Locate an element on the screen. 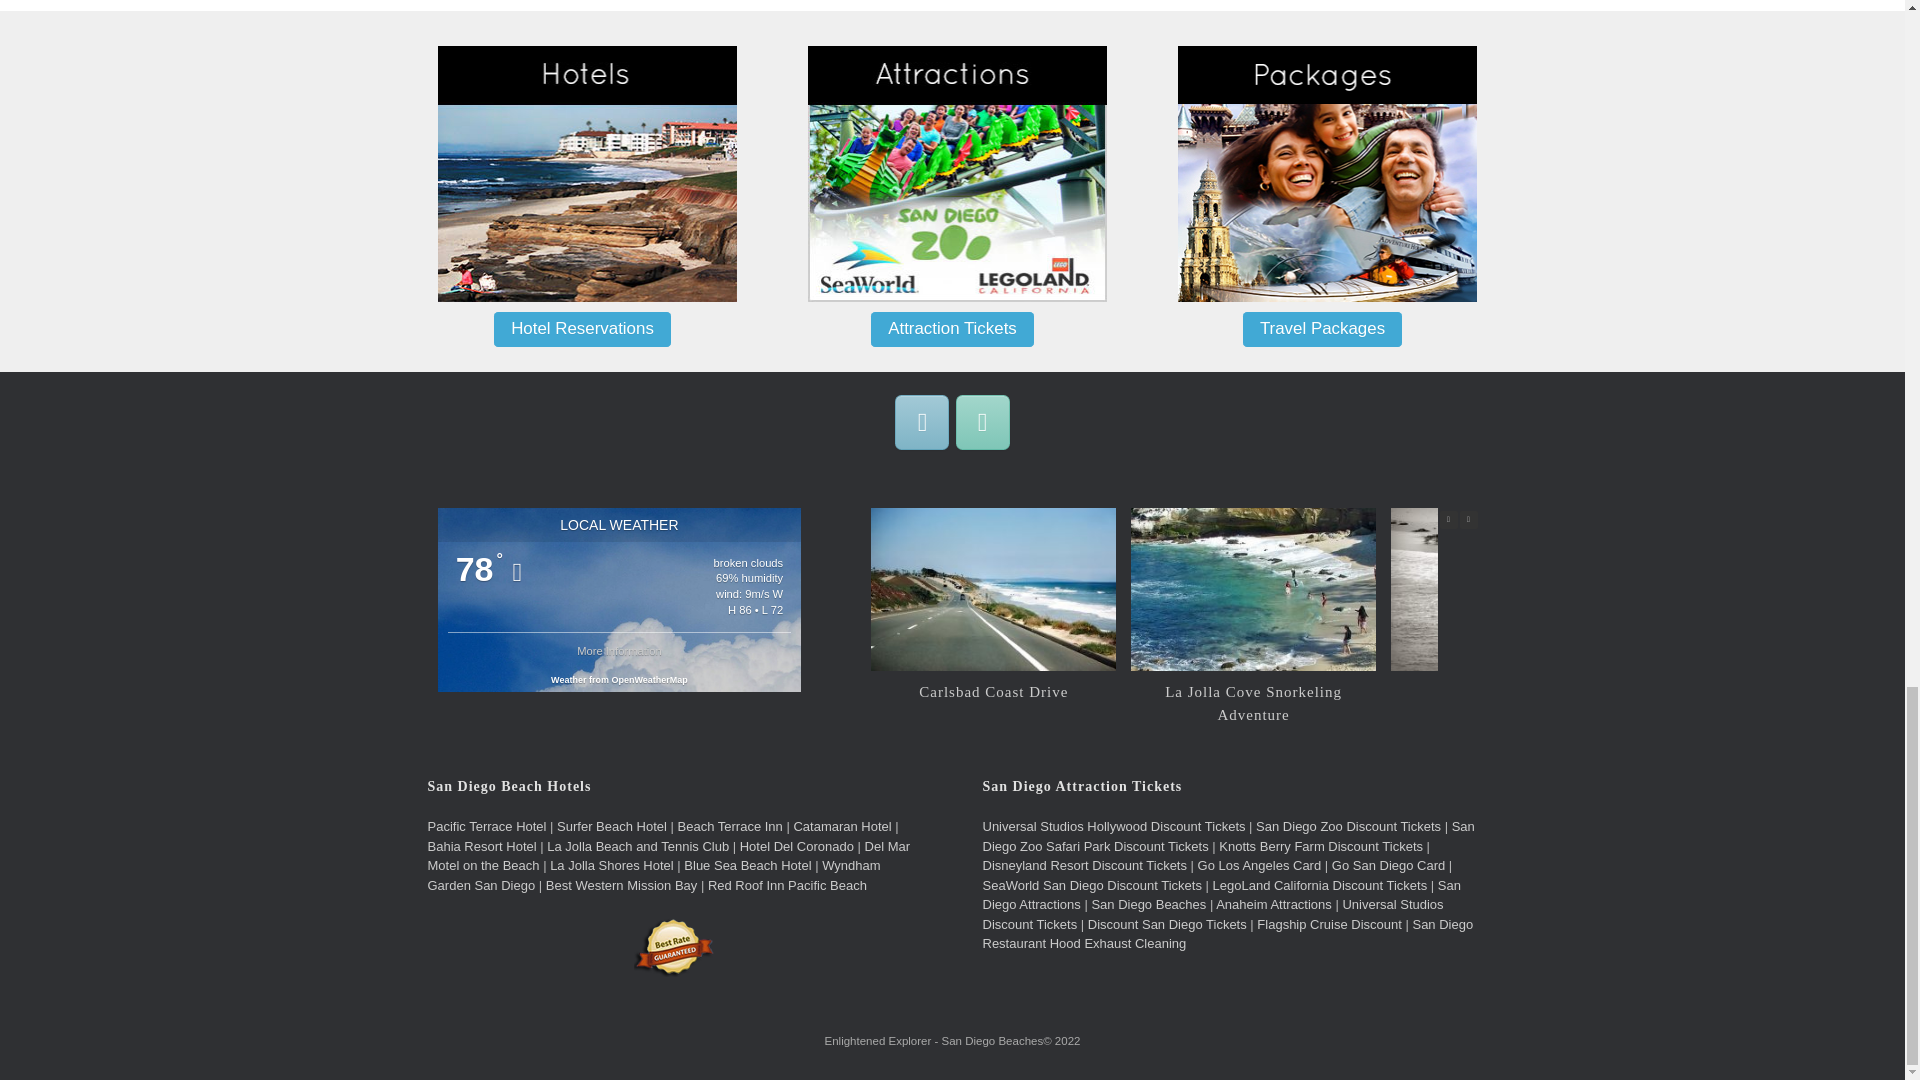 The image size is (1920, 1080). San Diego Travel Packages is located at coordinates (1328, 174).